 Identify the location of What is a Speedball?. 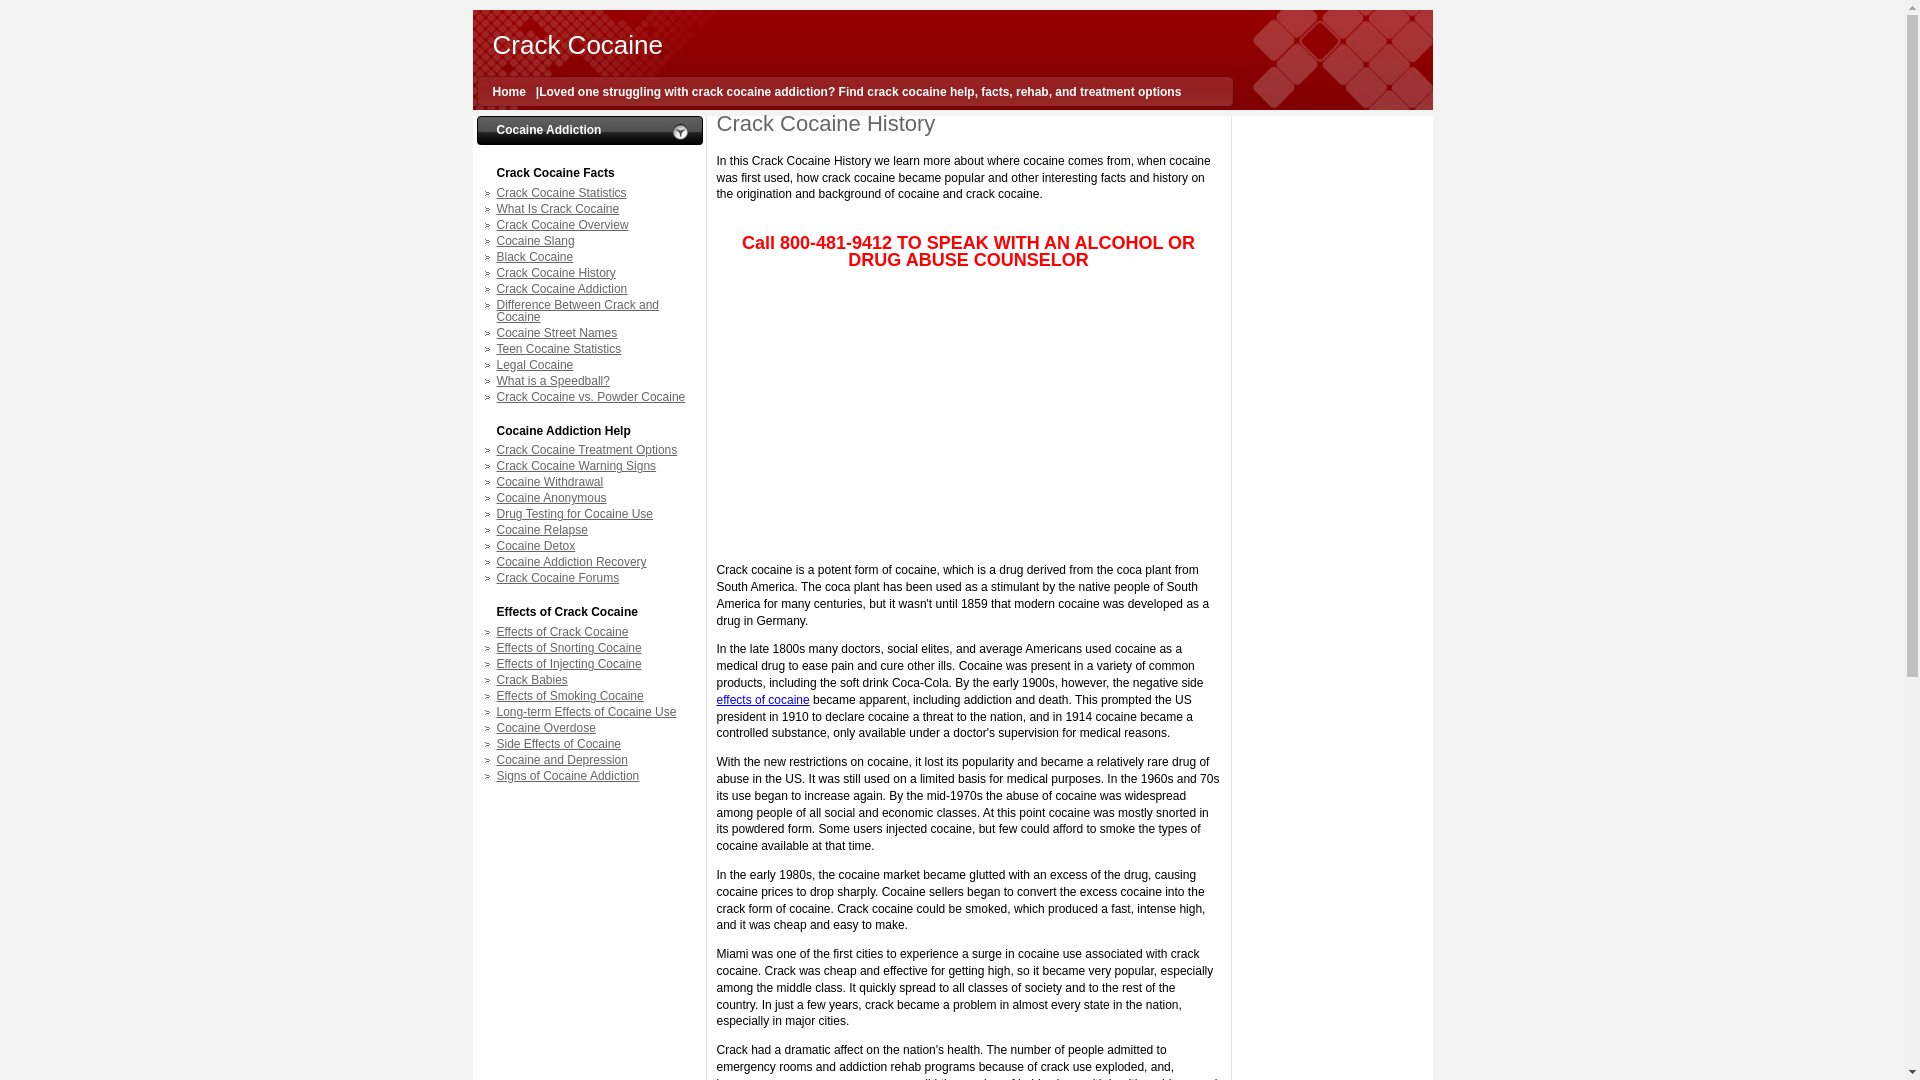
(592, 380).